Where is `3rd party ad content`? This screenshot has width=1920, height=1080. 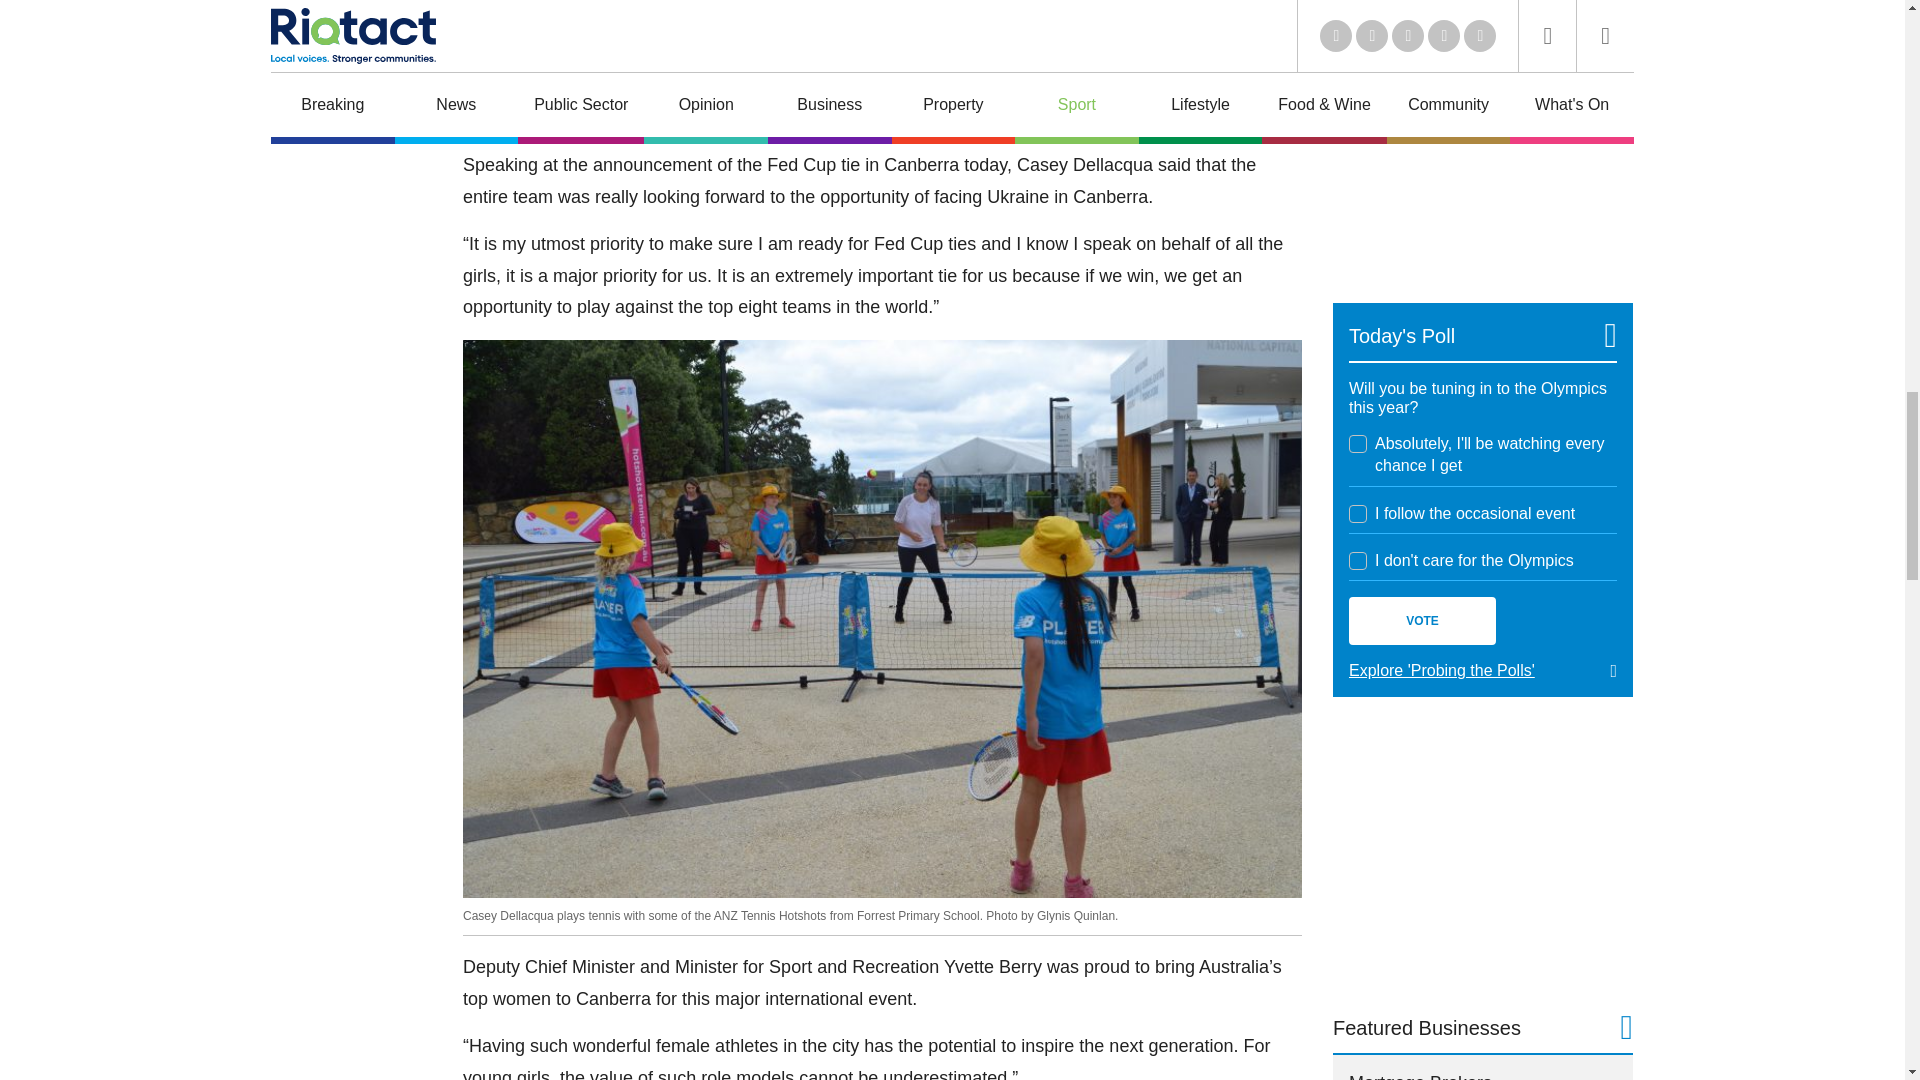 3rd party ad content is located at coordinates (1482, 854).